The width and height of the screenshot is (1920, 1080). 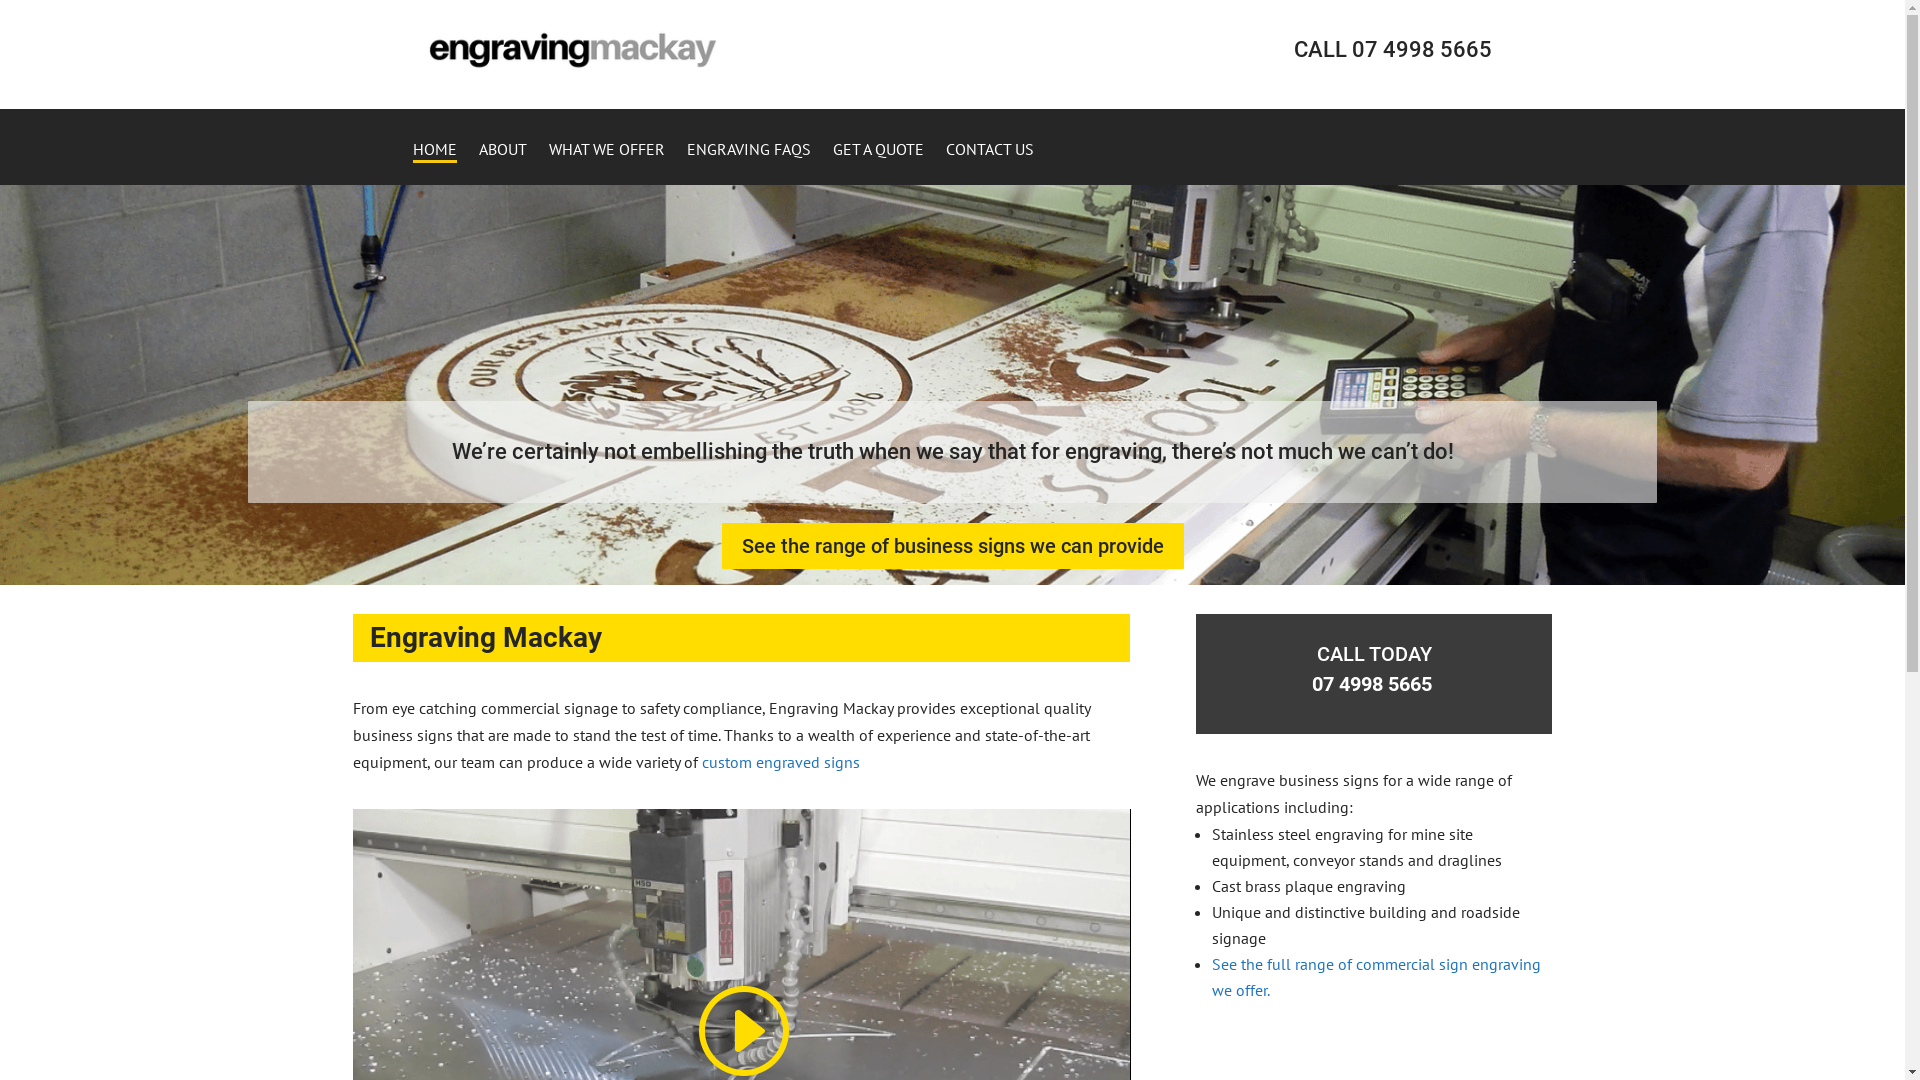 What do you see at coordinates (748, 164) in the screenshot?
I see `ENGRAVING FAQS` at bounding box center [748, 164].